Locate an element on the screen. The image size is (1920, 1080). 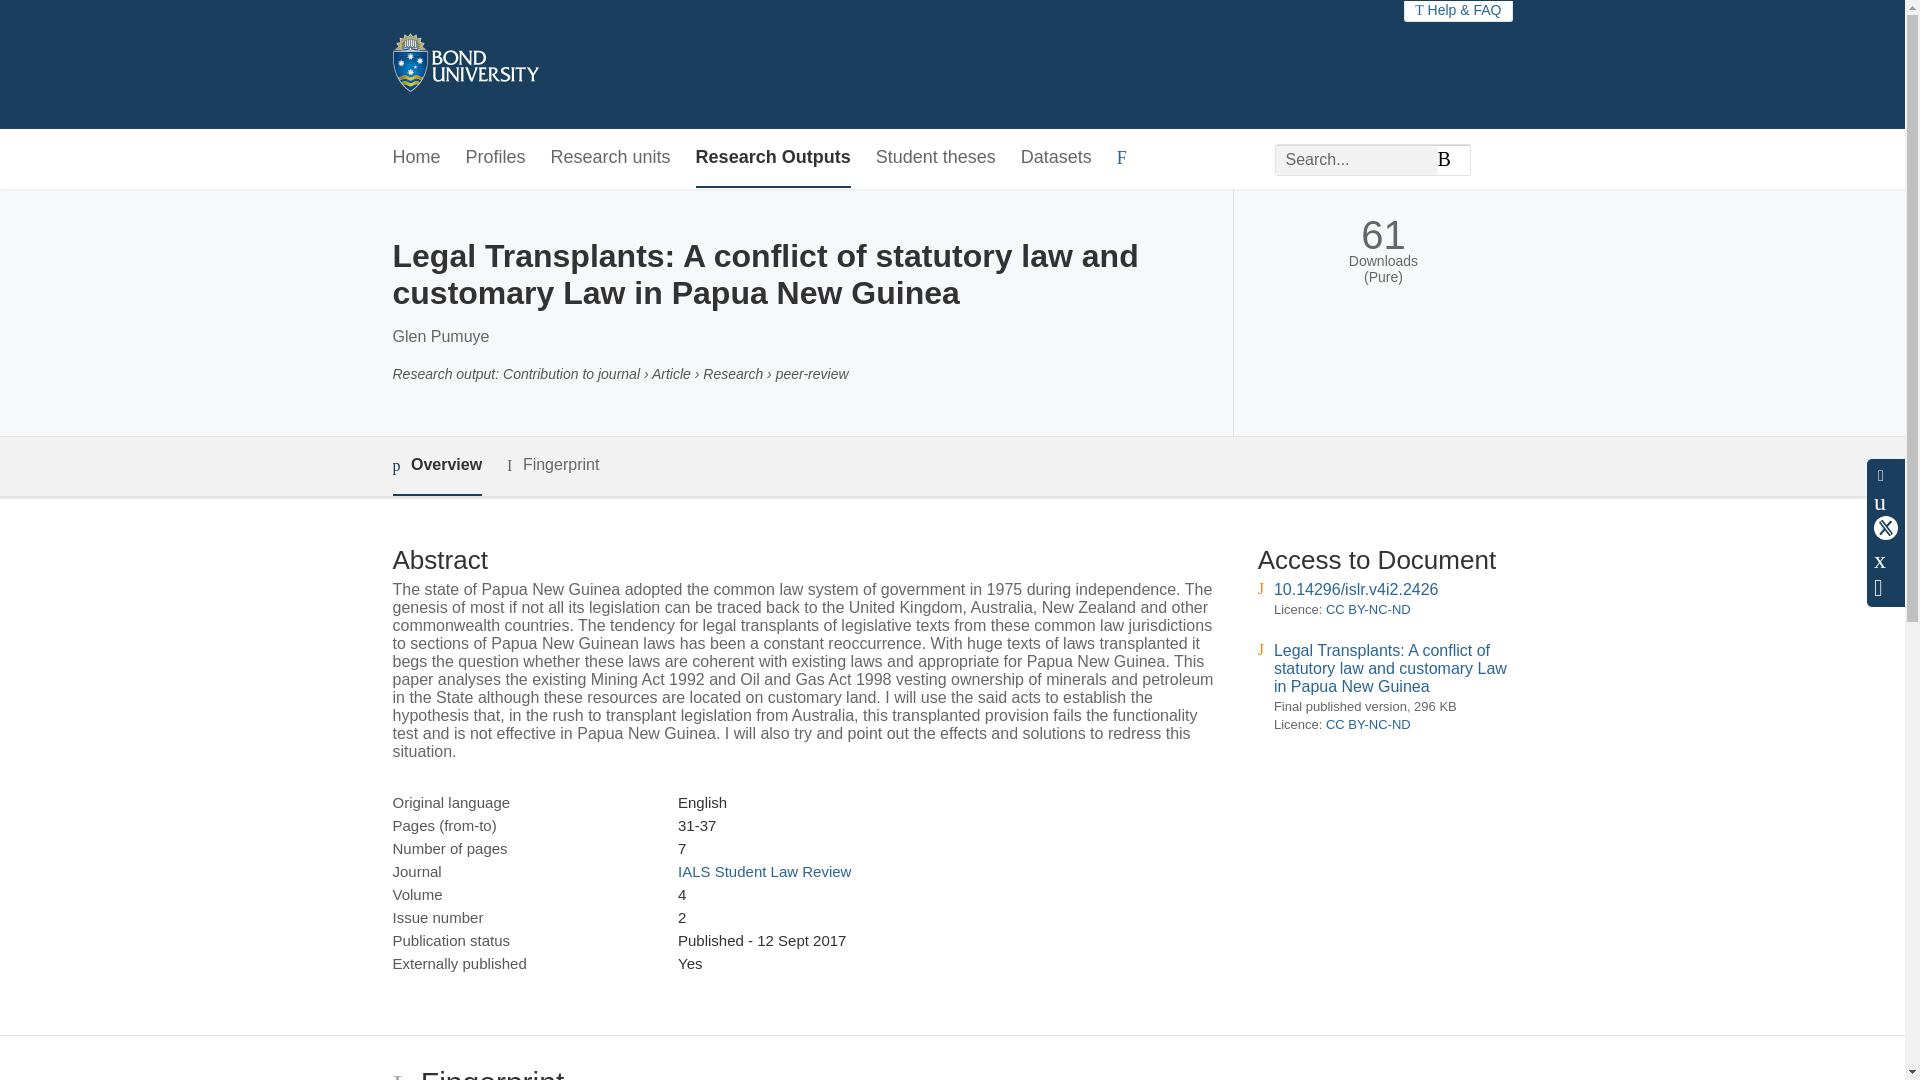
CC BY-NC-ND is located at coordinates (1368, 608).